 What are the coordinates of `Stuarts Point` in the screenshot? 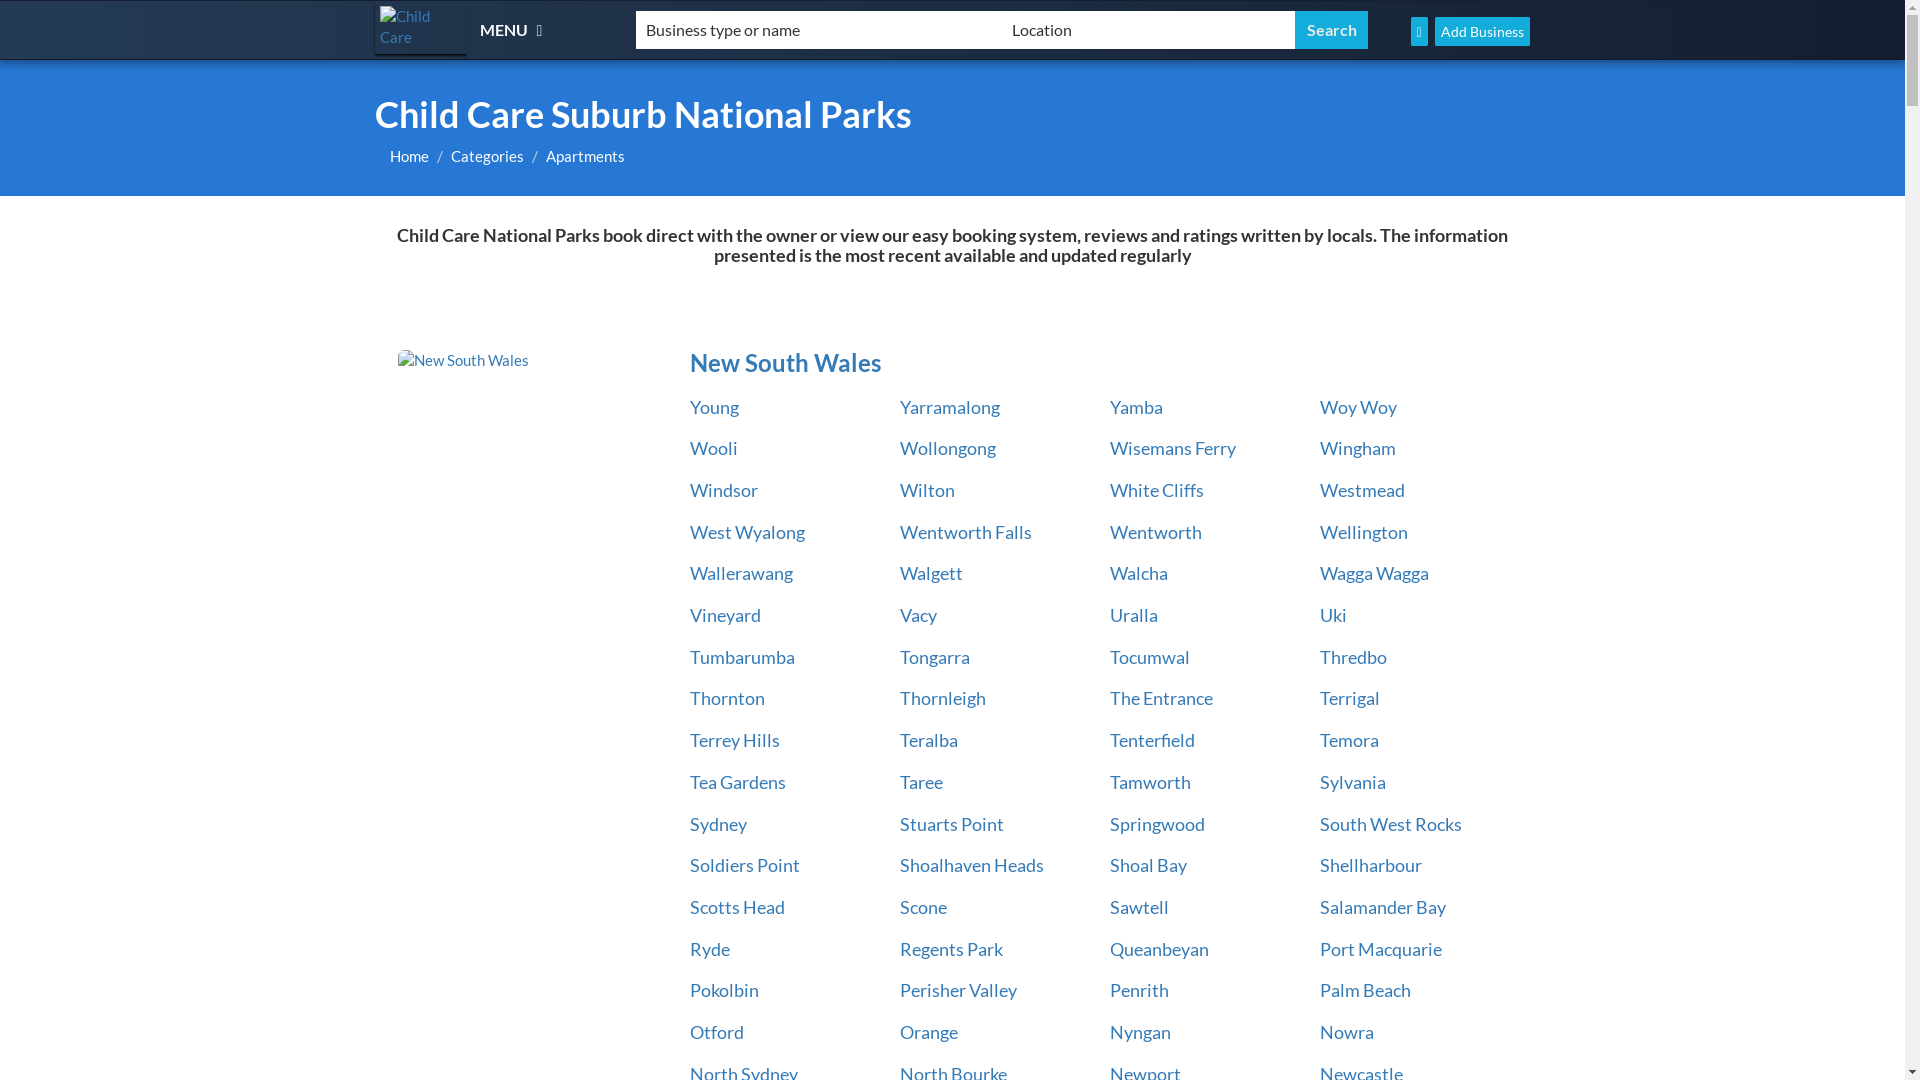 It's located at (952, 824).